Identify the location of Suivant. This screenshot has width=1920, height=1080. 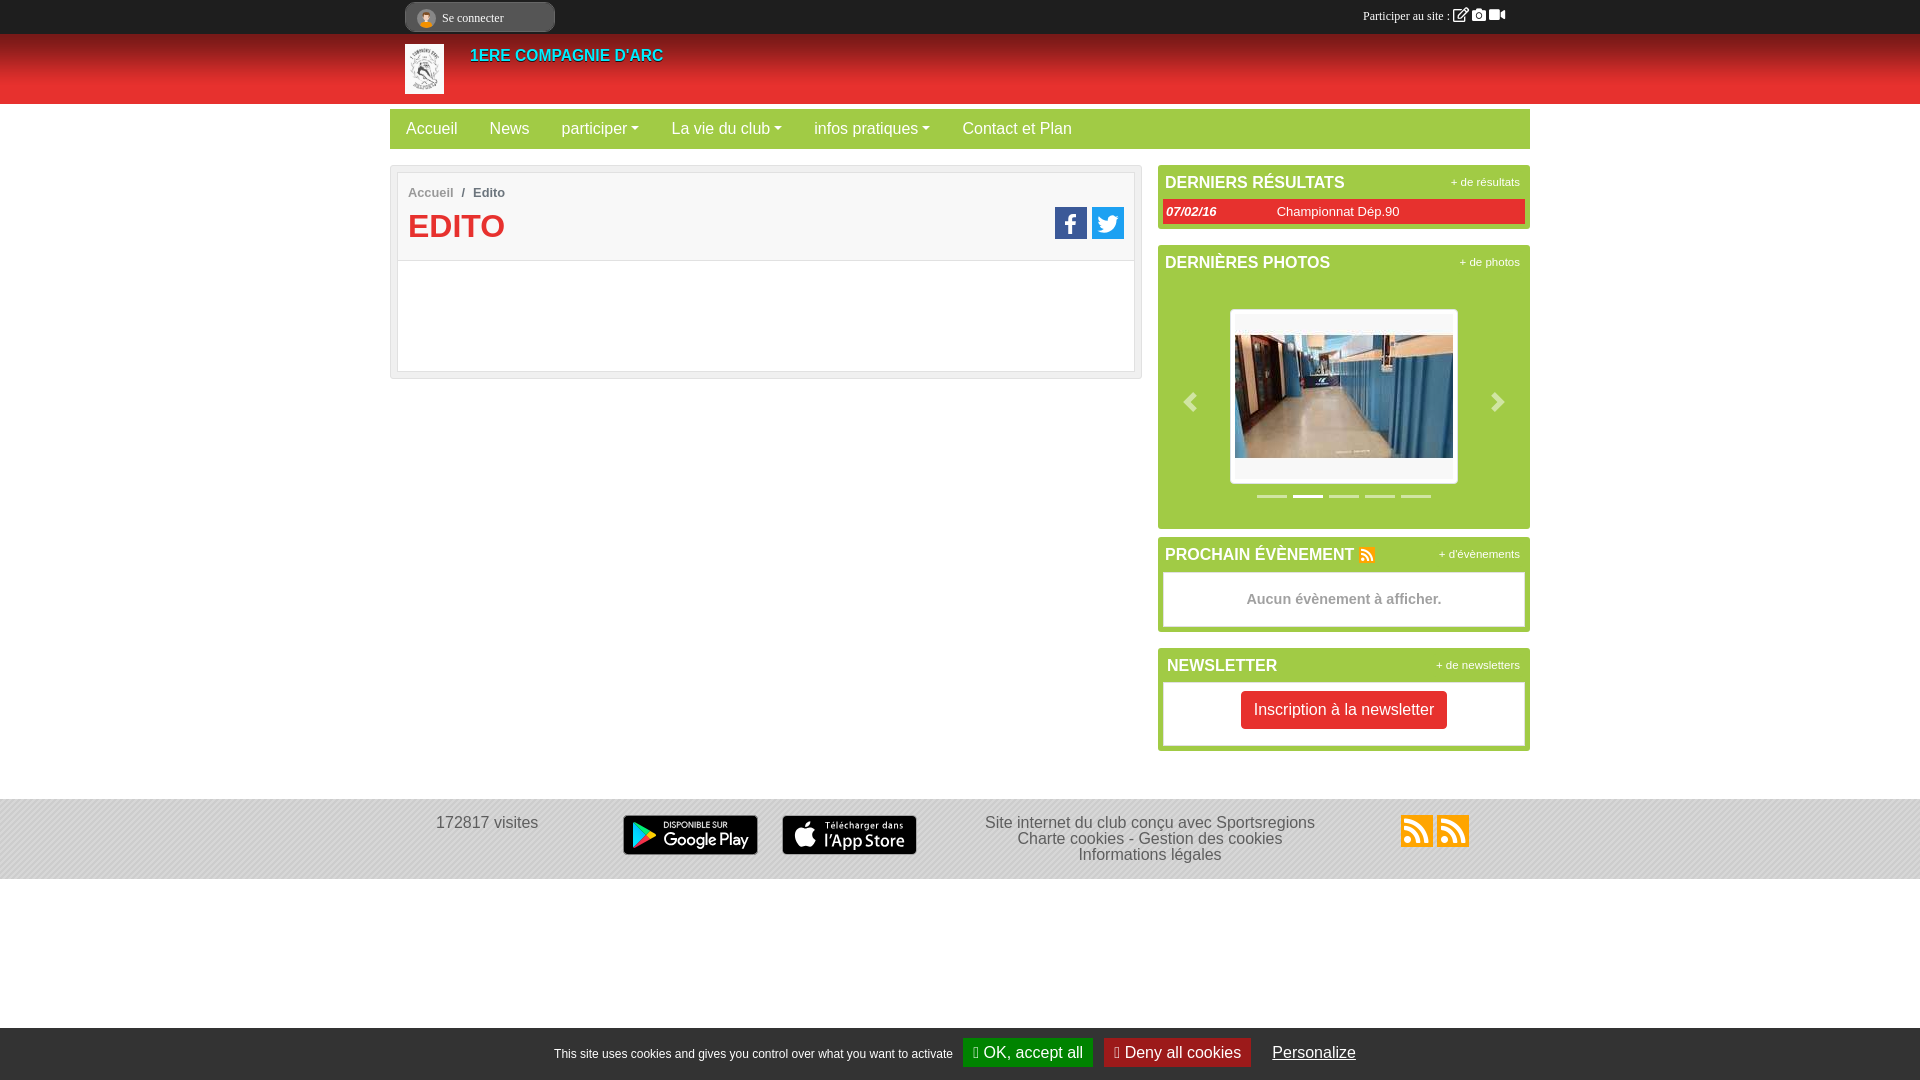
(1498, 402).